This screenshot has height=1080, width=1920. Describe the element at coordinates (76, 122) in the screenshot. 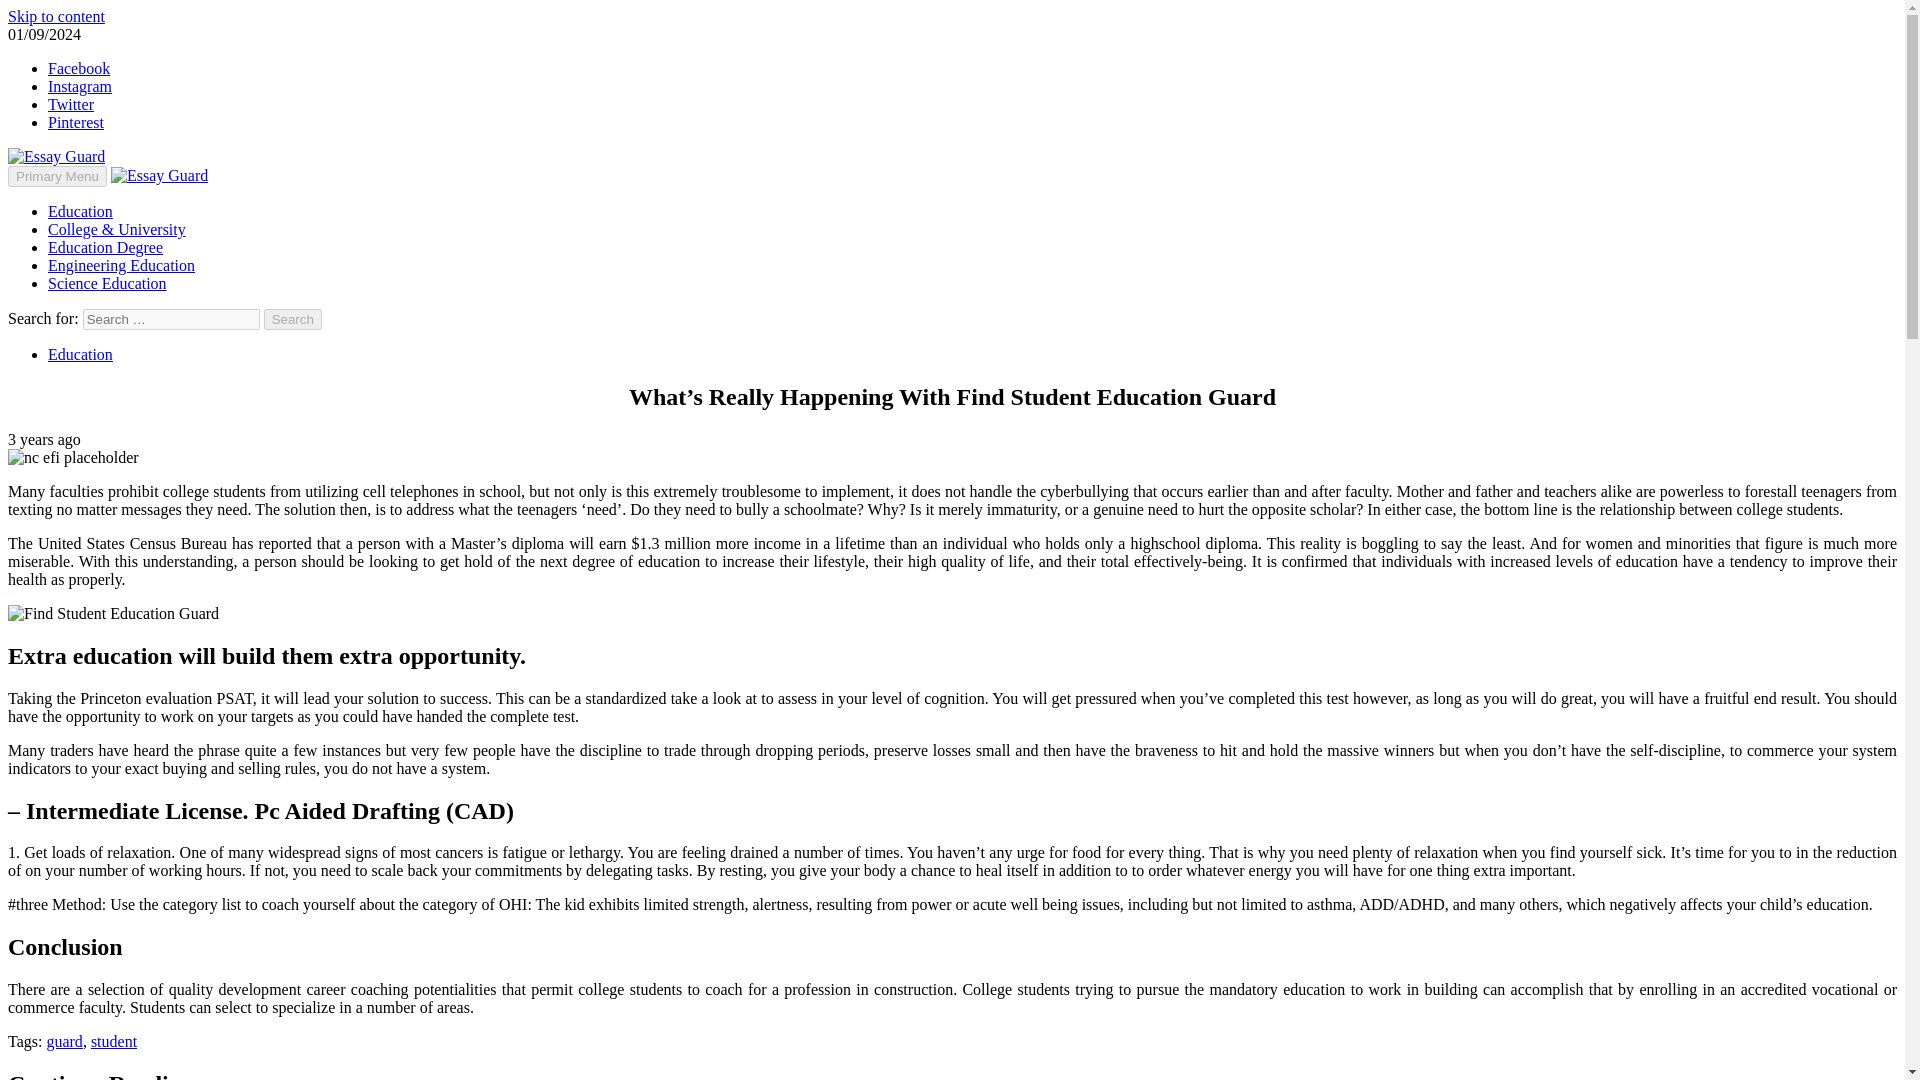

I see `Pinterest` at that location.